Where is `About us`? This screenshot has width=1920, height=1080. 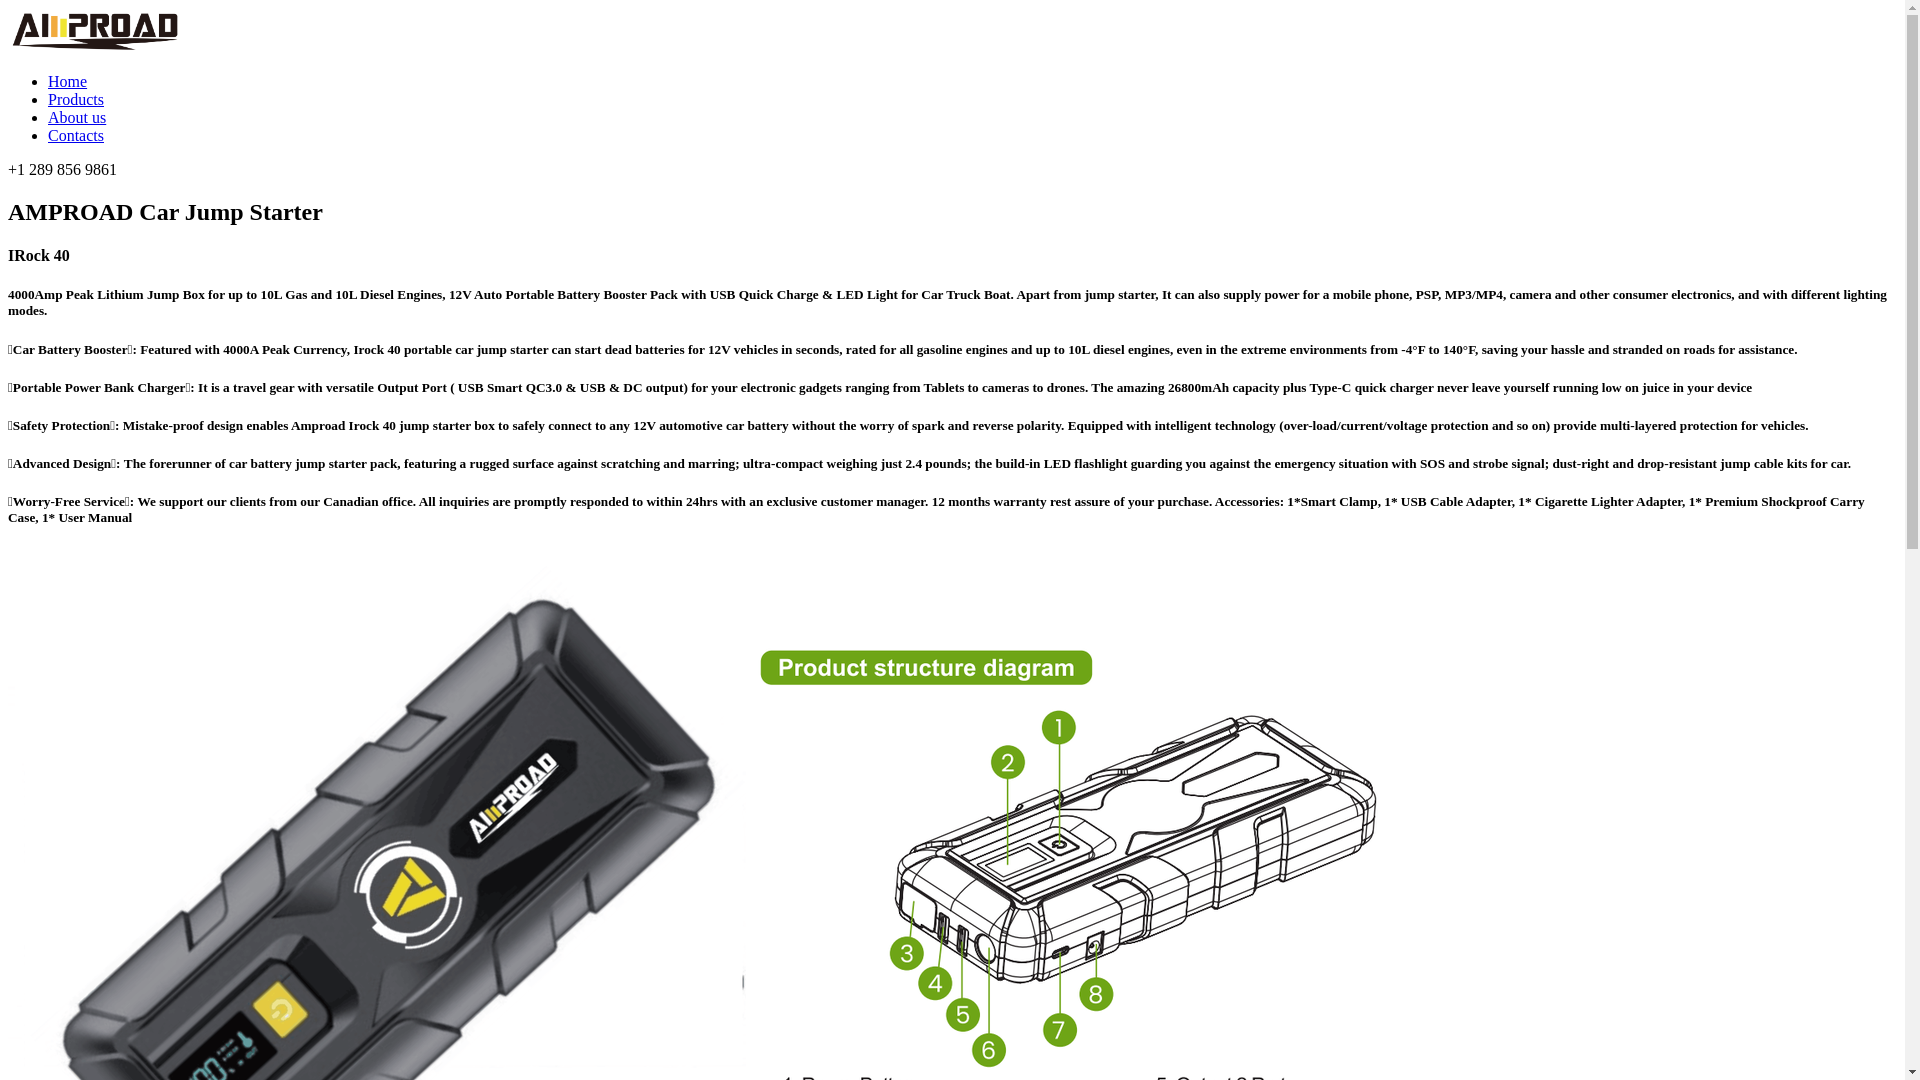 About us is located at coordinates (77, 118).